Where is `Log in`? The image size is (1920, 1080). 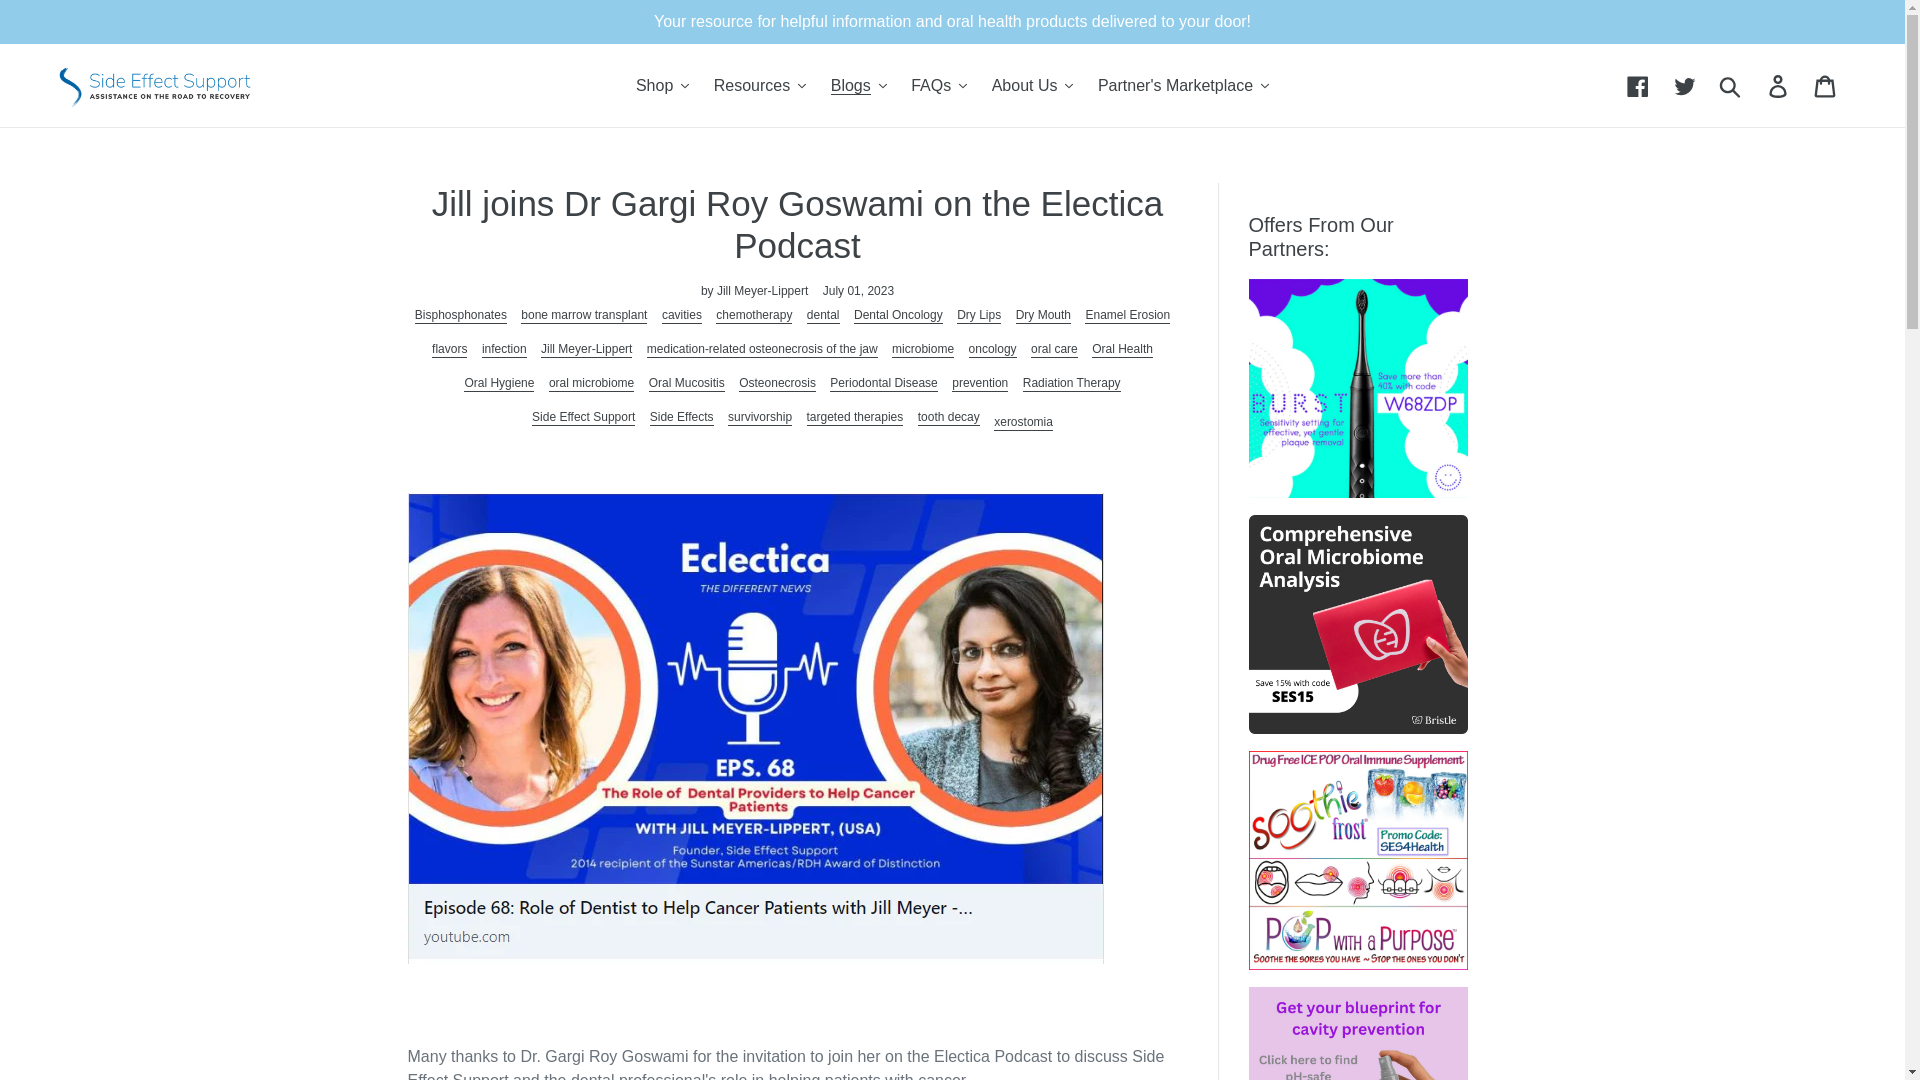 Log in is located at coordinates (1779, 84).